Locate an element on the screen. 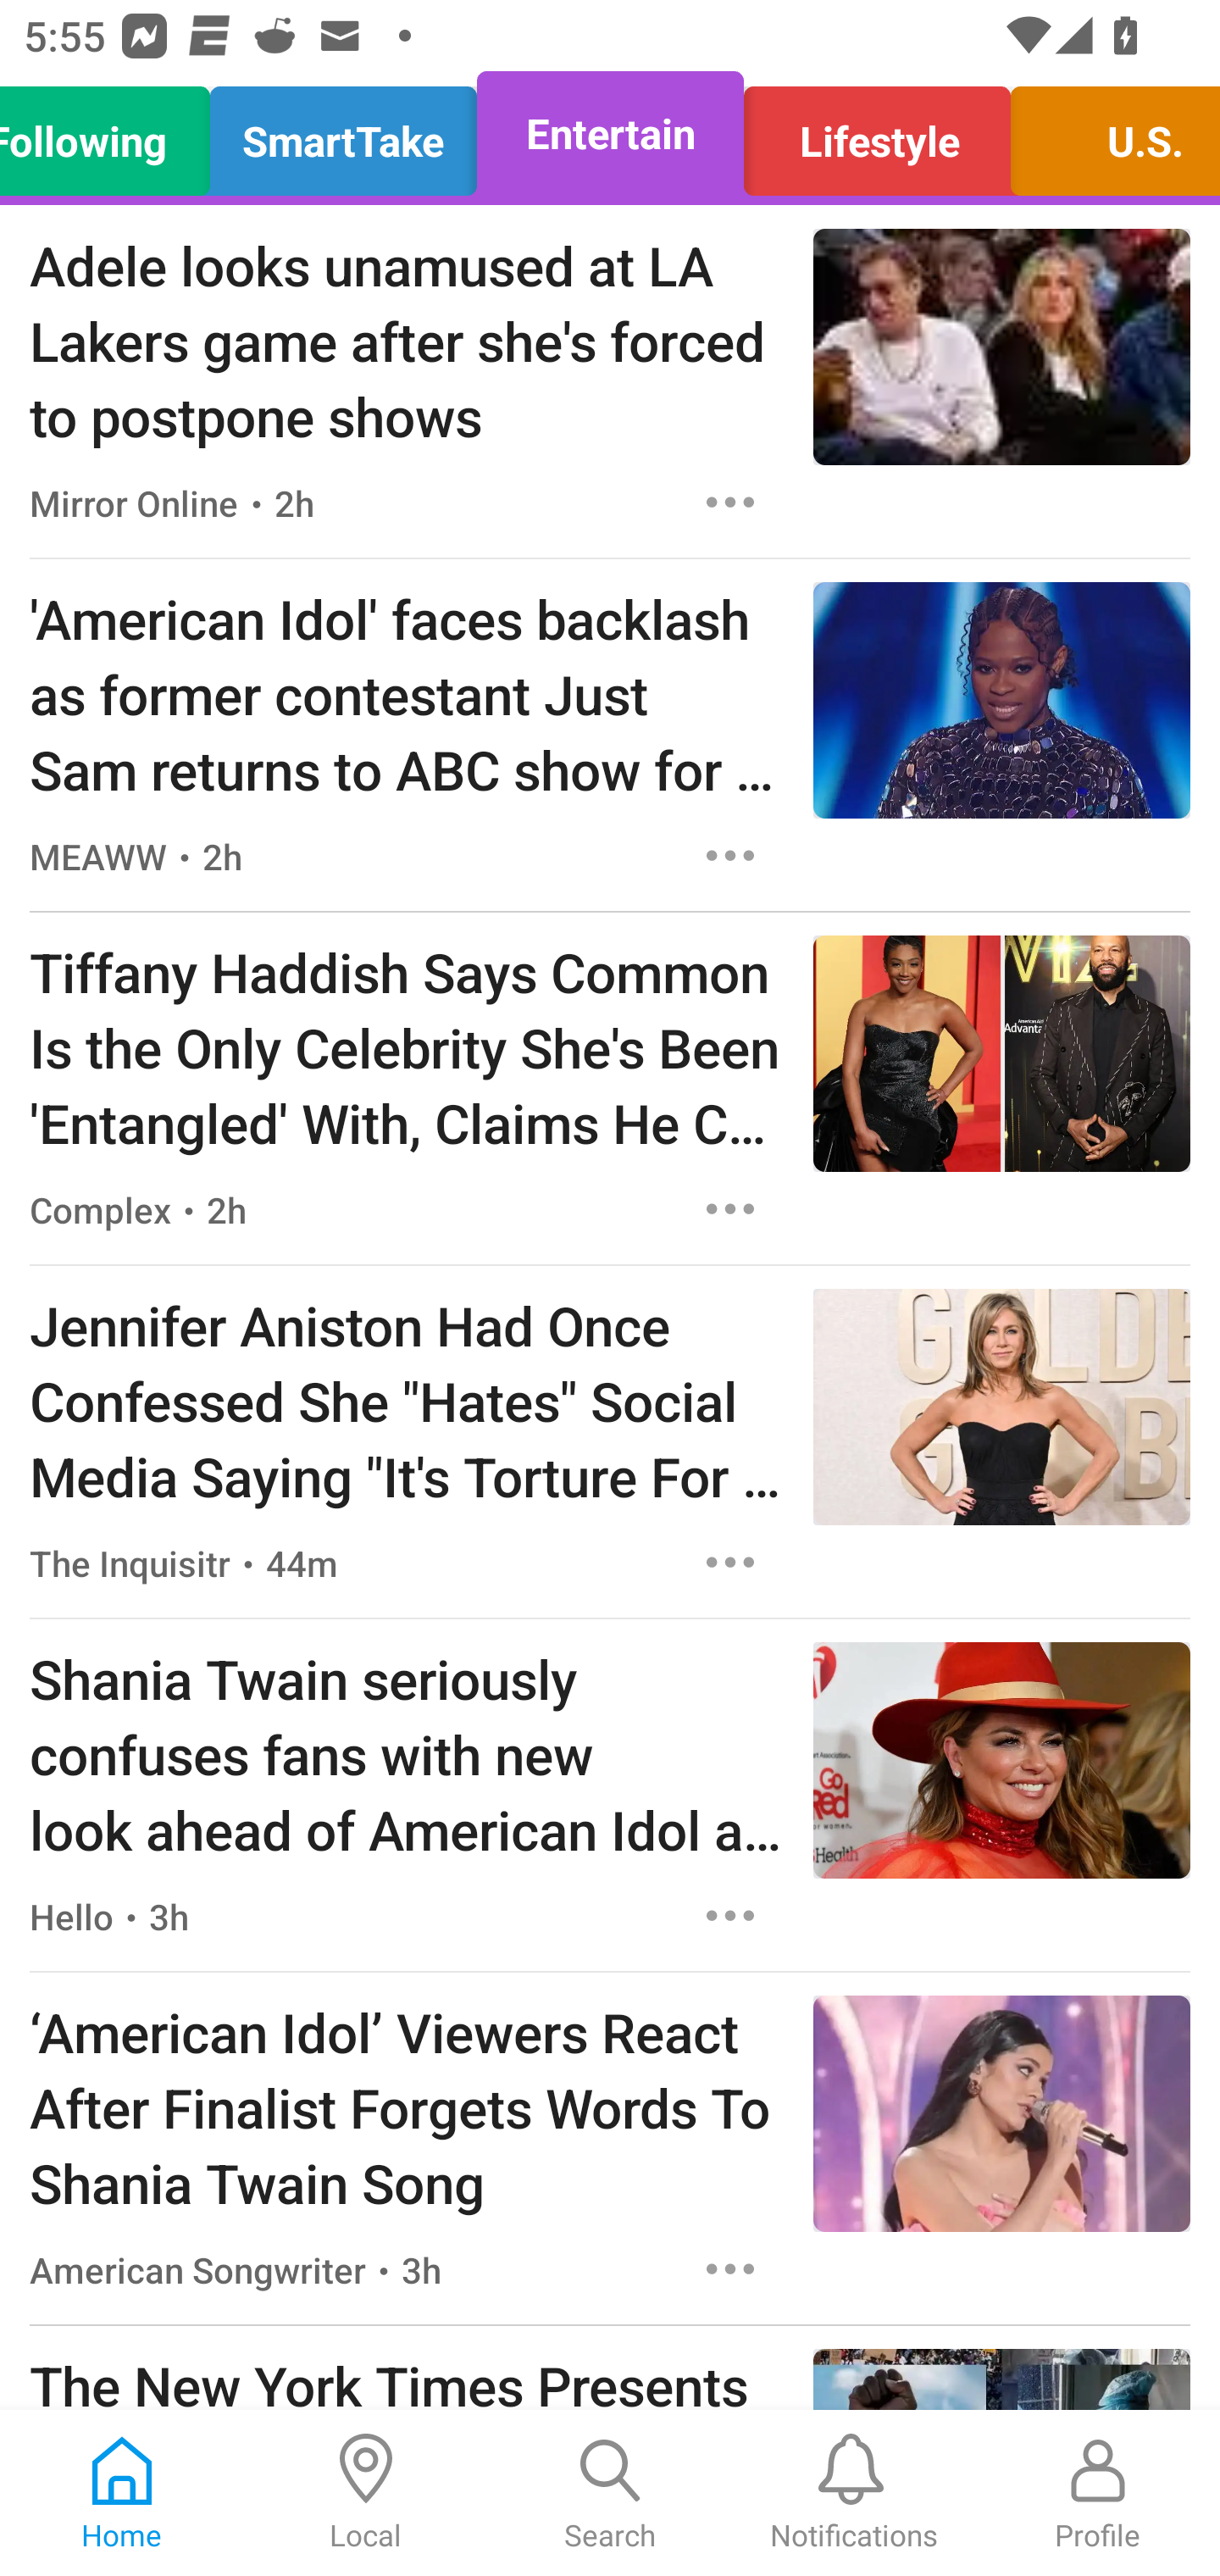 This screenshot has height=2576, width=1220. U.S. is located at coordinates (1106, 134).